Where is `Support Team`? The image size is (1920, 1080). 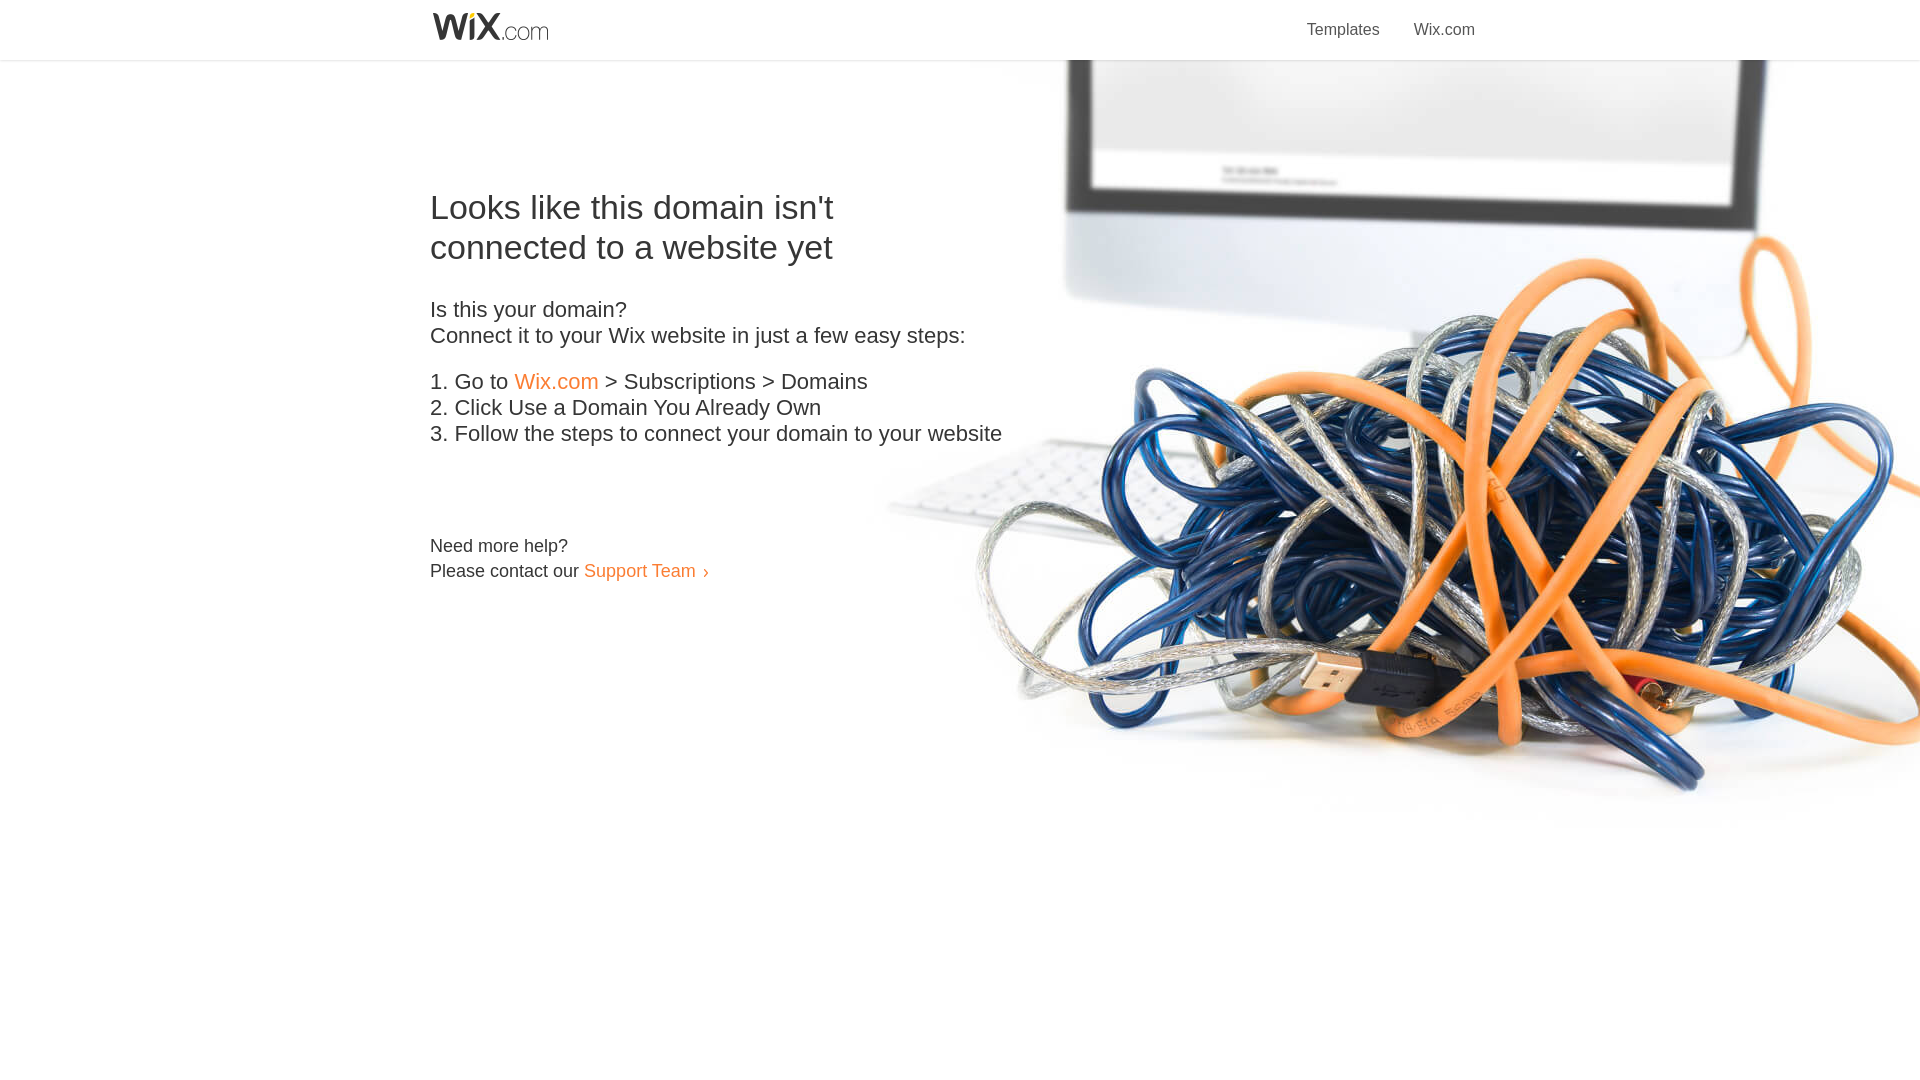
Support Team is located at coordinates (639, 570).